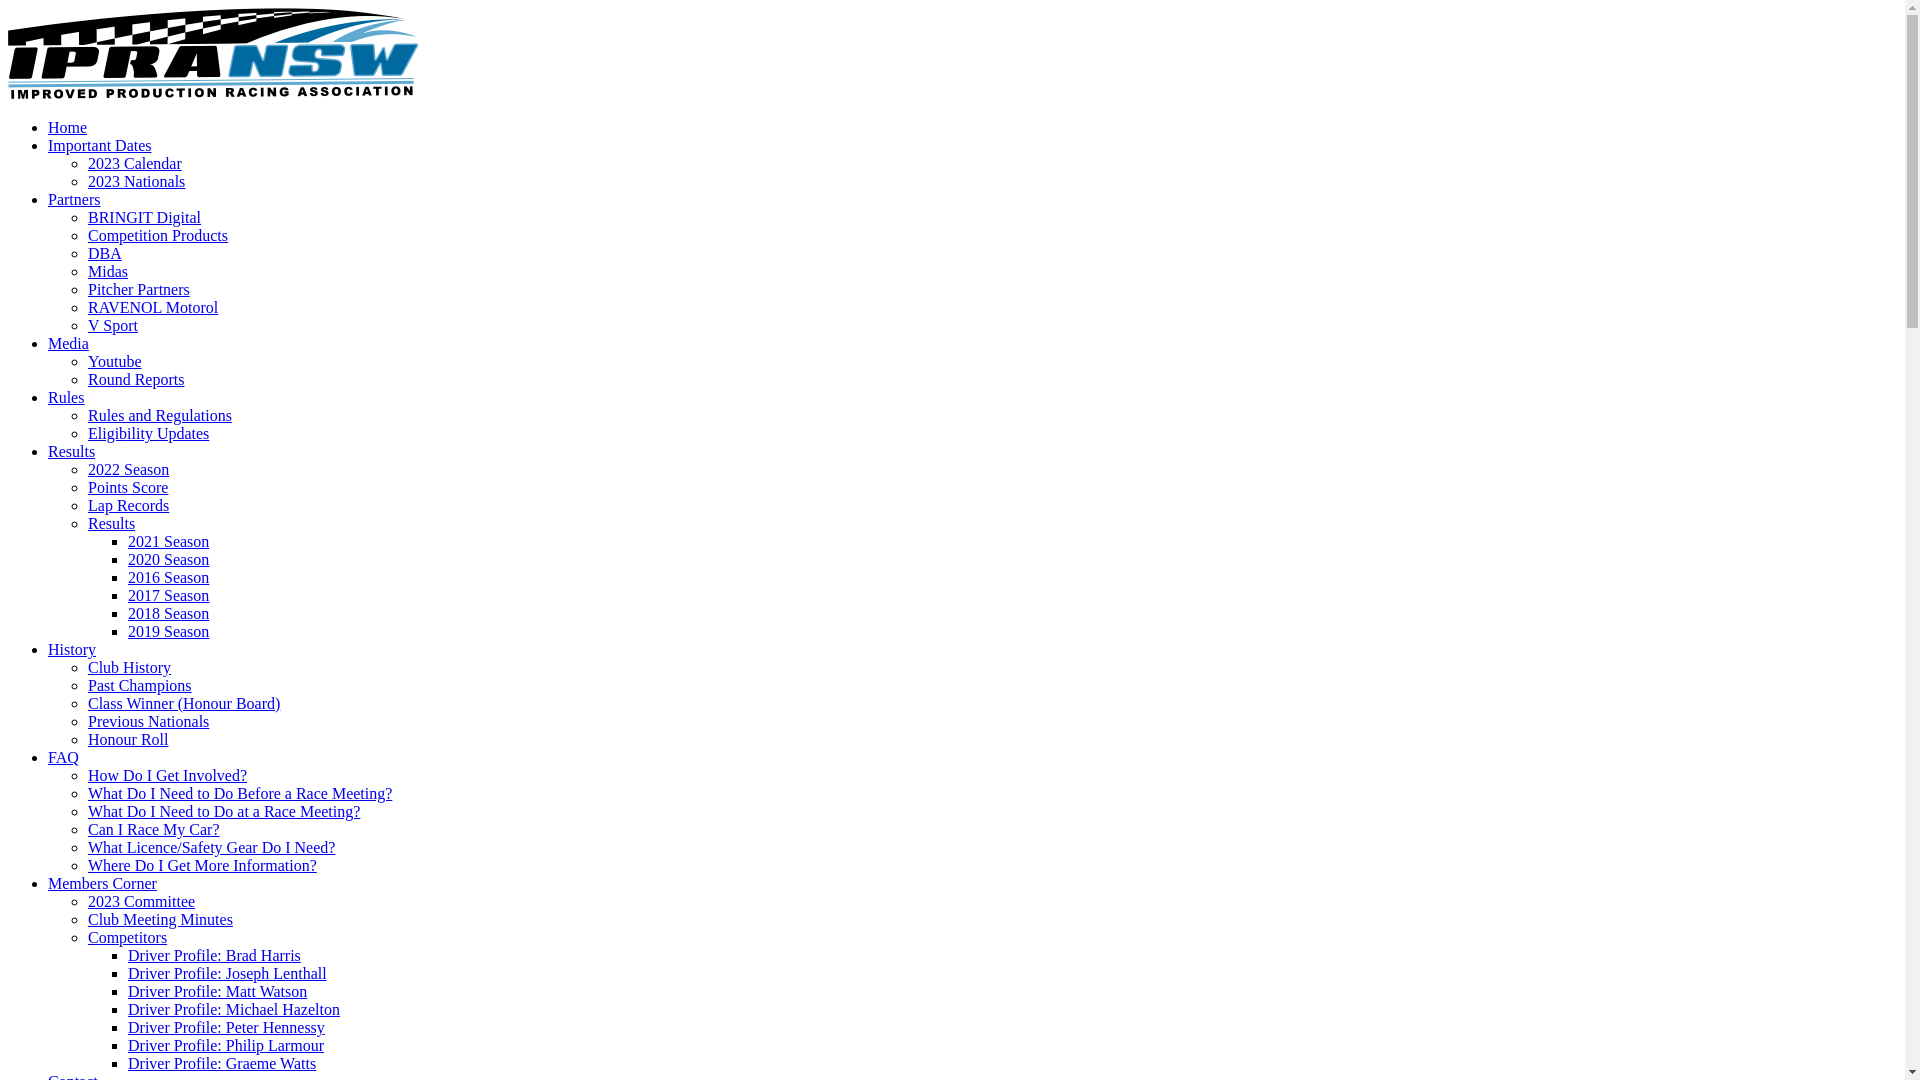  Describe the element at coordinates (102, 884) in the screenshot. I see `Members Corner` at that location.